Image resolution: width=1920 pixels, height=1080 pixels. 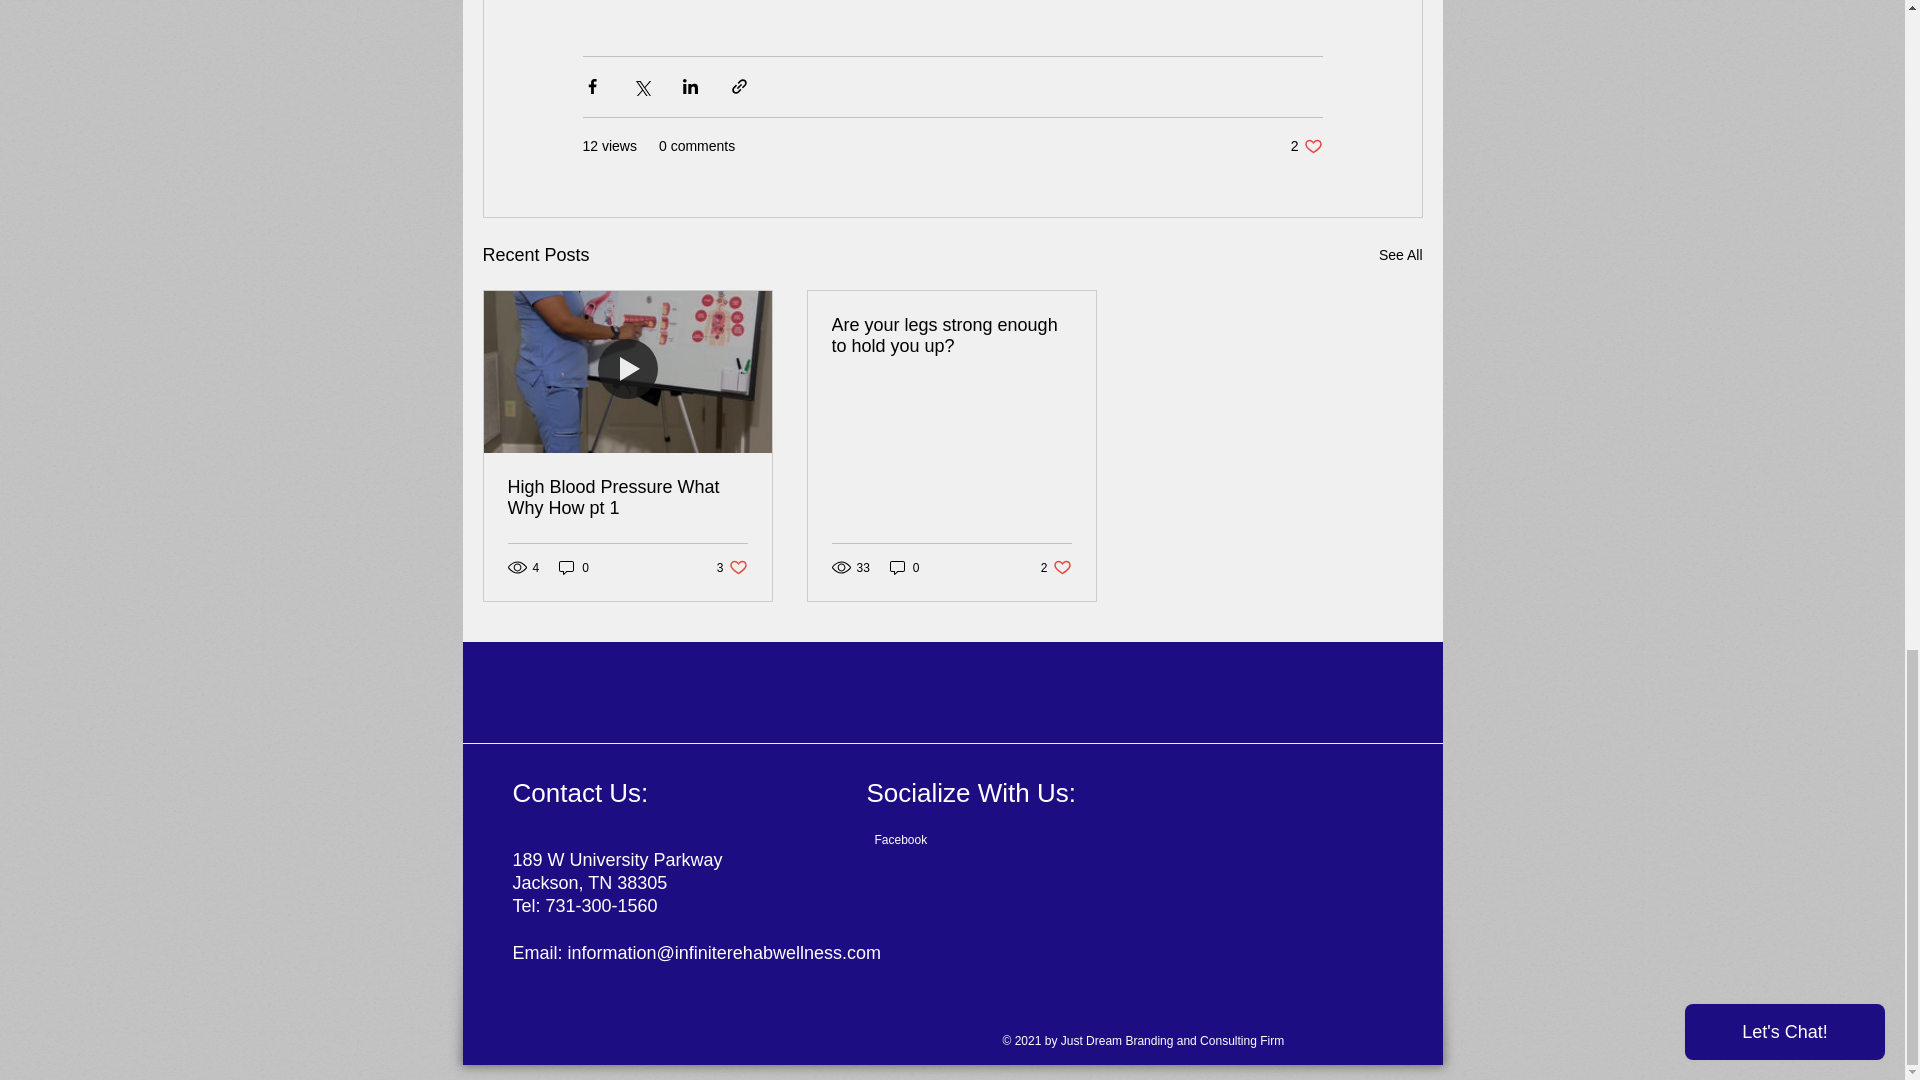 What do you see at coordinates (1400, 255) in the screenshot?
I see `0` at bounding box center [1400, 255].